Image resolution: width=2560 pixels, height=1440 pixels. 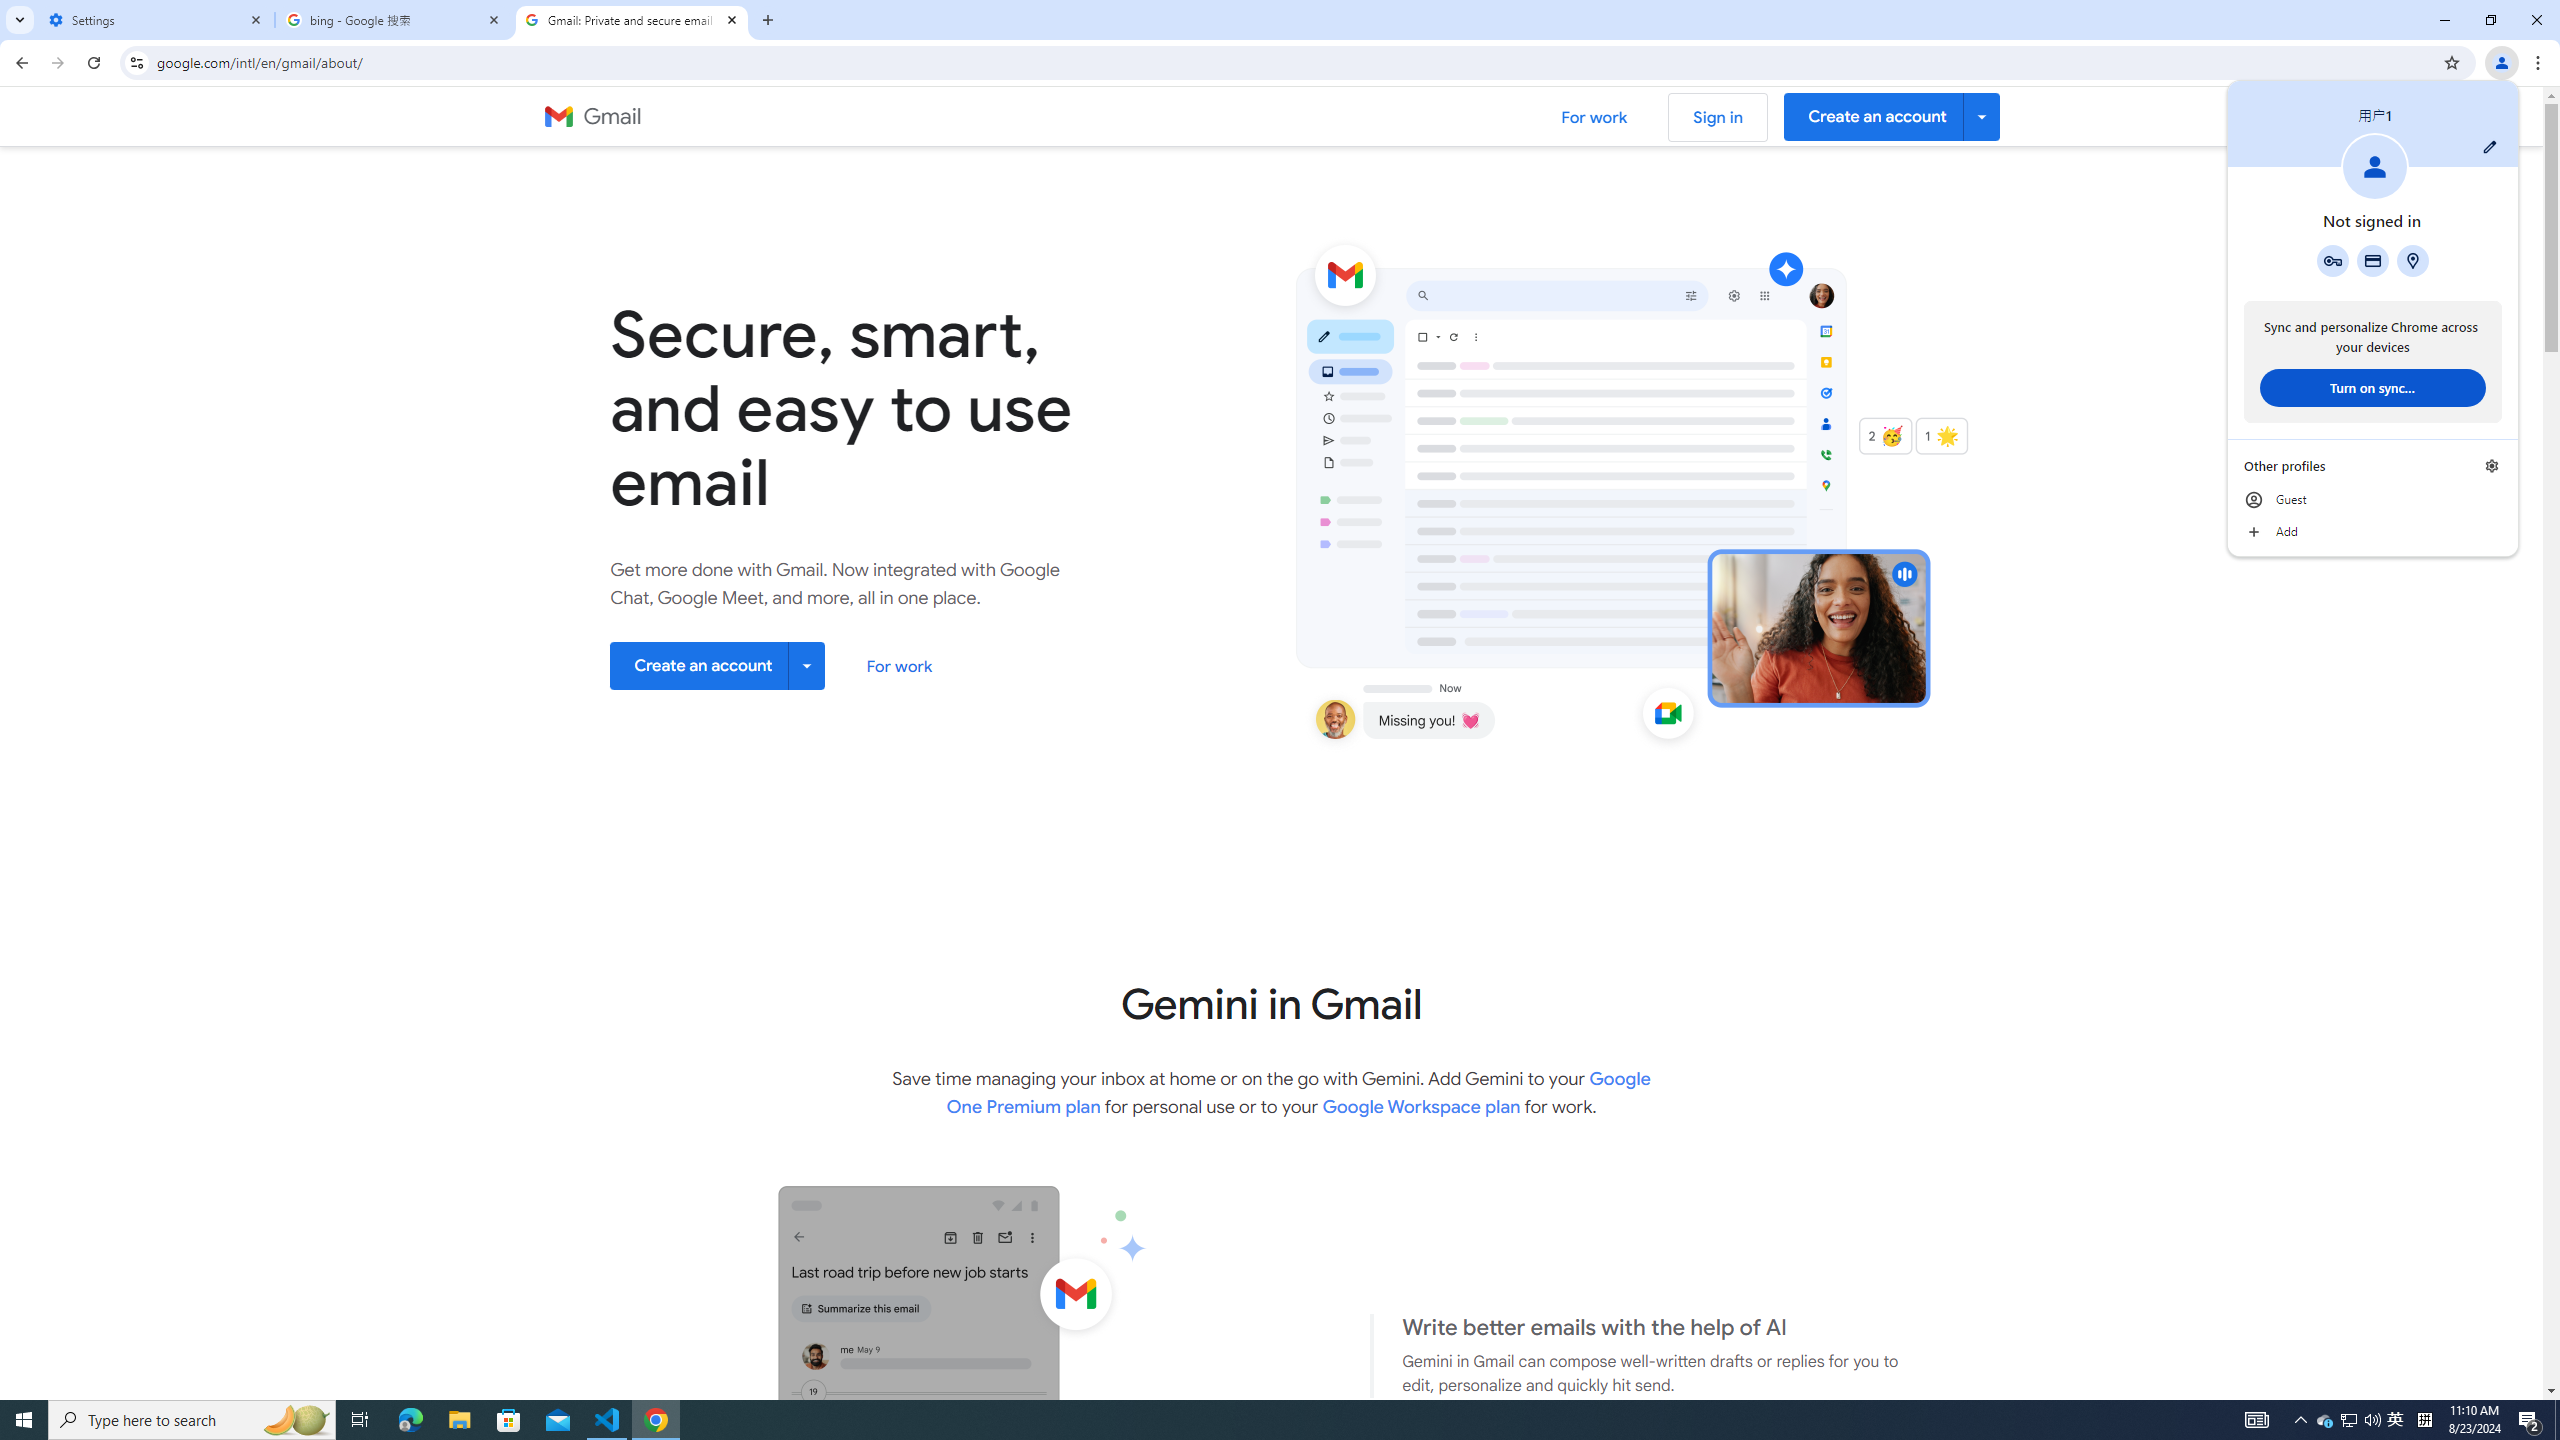 What do you see at coordinates (2424, 1420) in the screenshot?
I see `Tray Input Indicator - Chinese (Simplified, China)` at bounding box center [2424, 1420].